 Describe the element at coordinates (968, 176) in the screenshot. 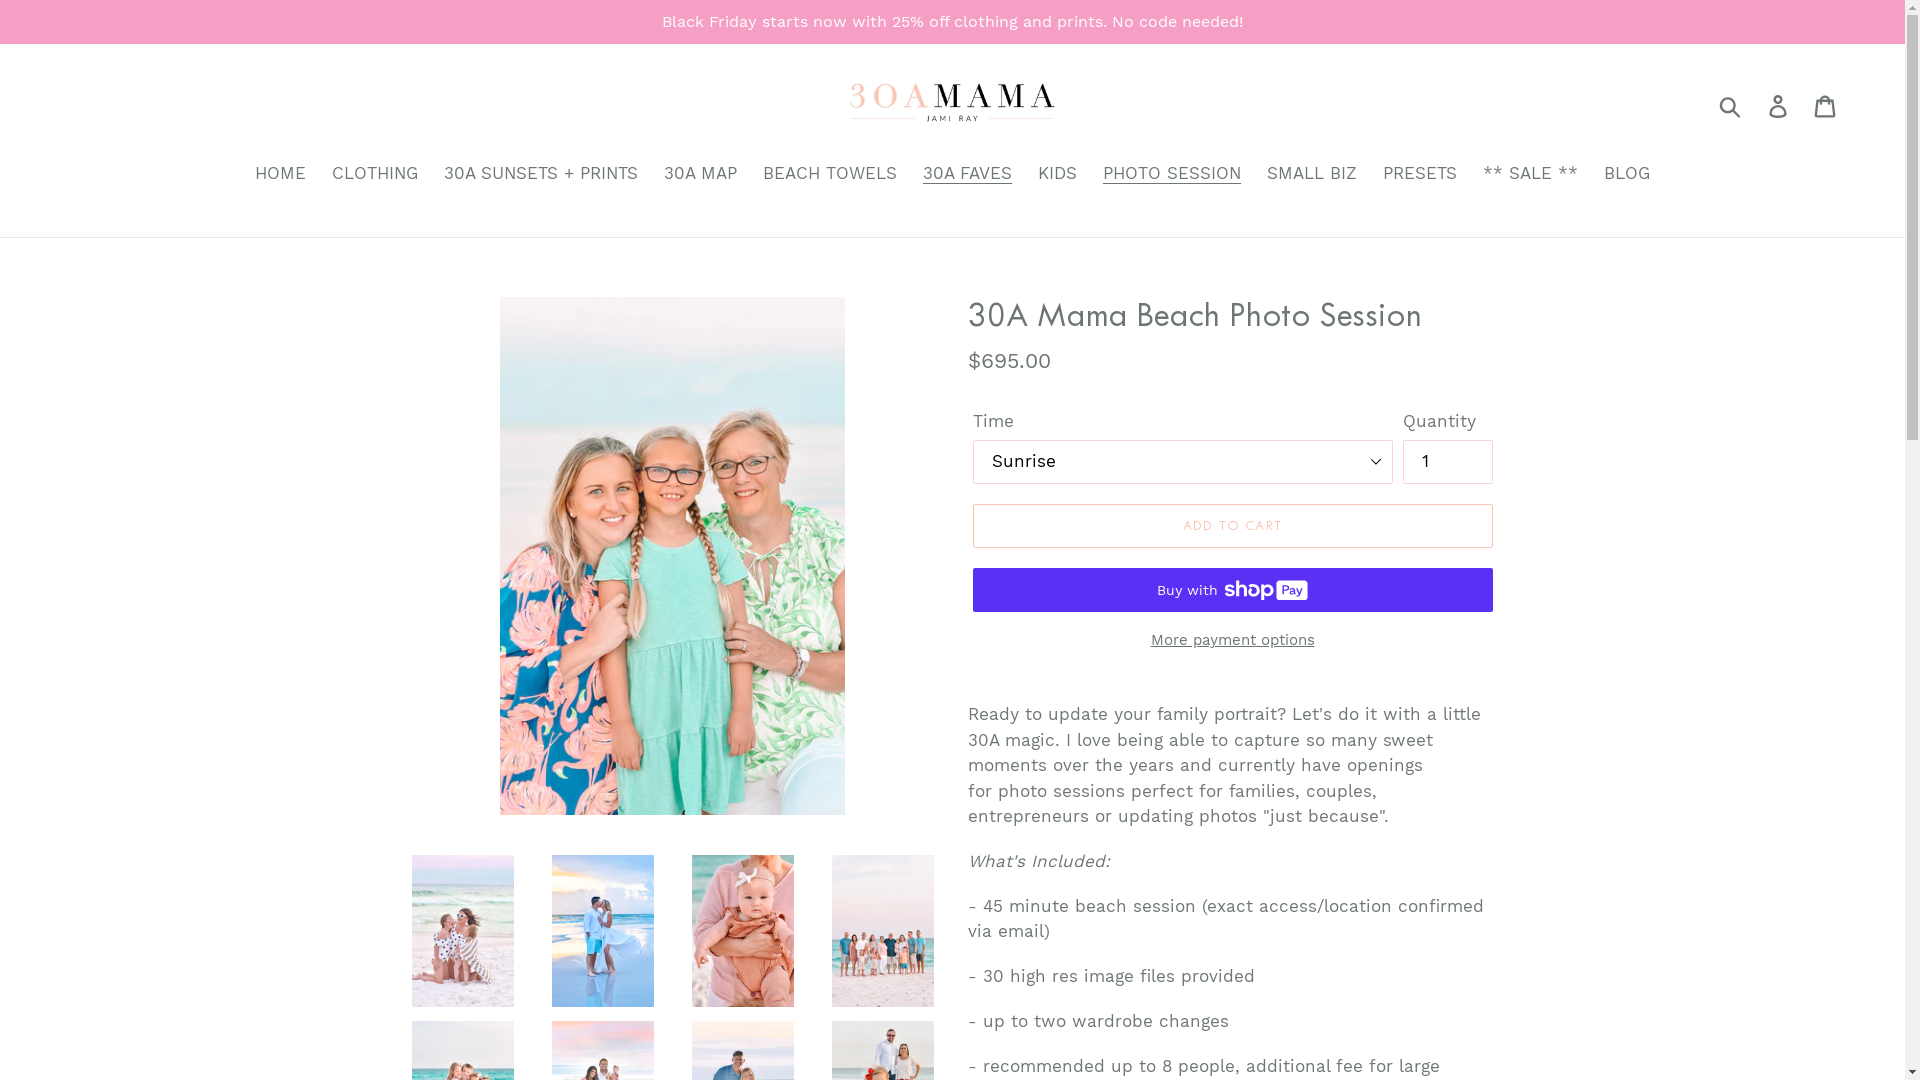

I see `30A FAVES` at that location.